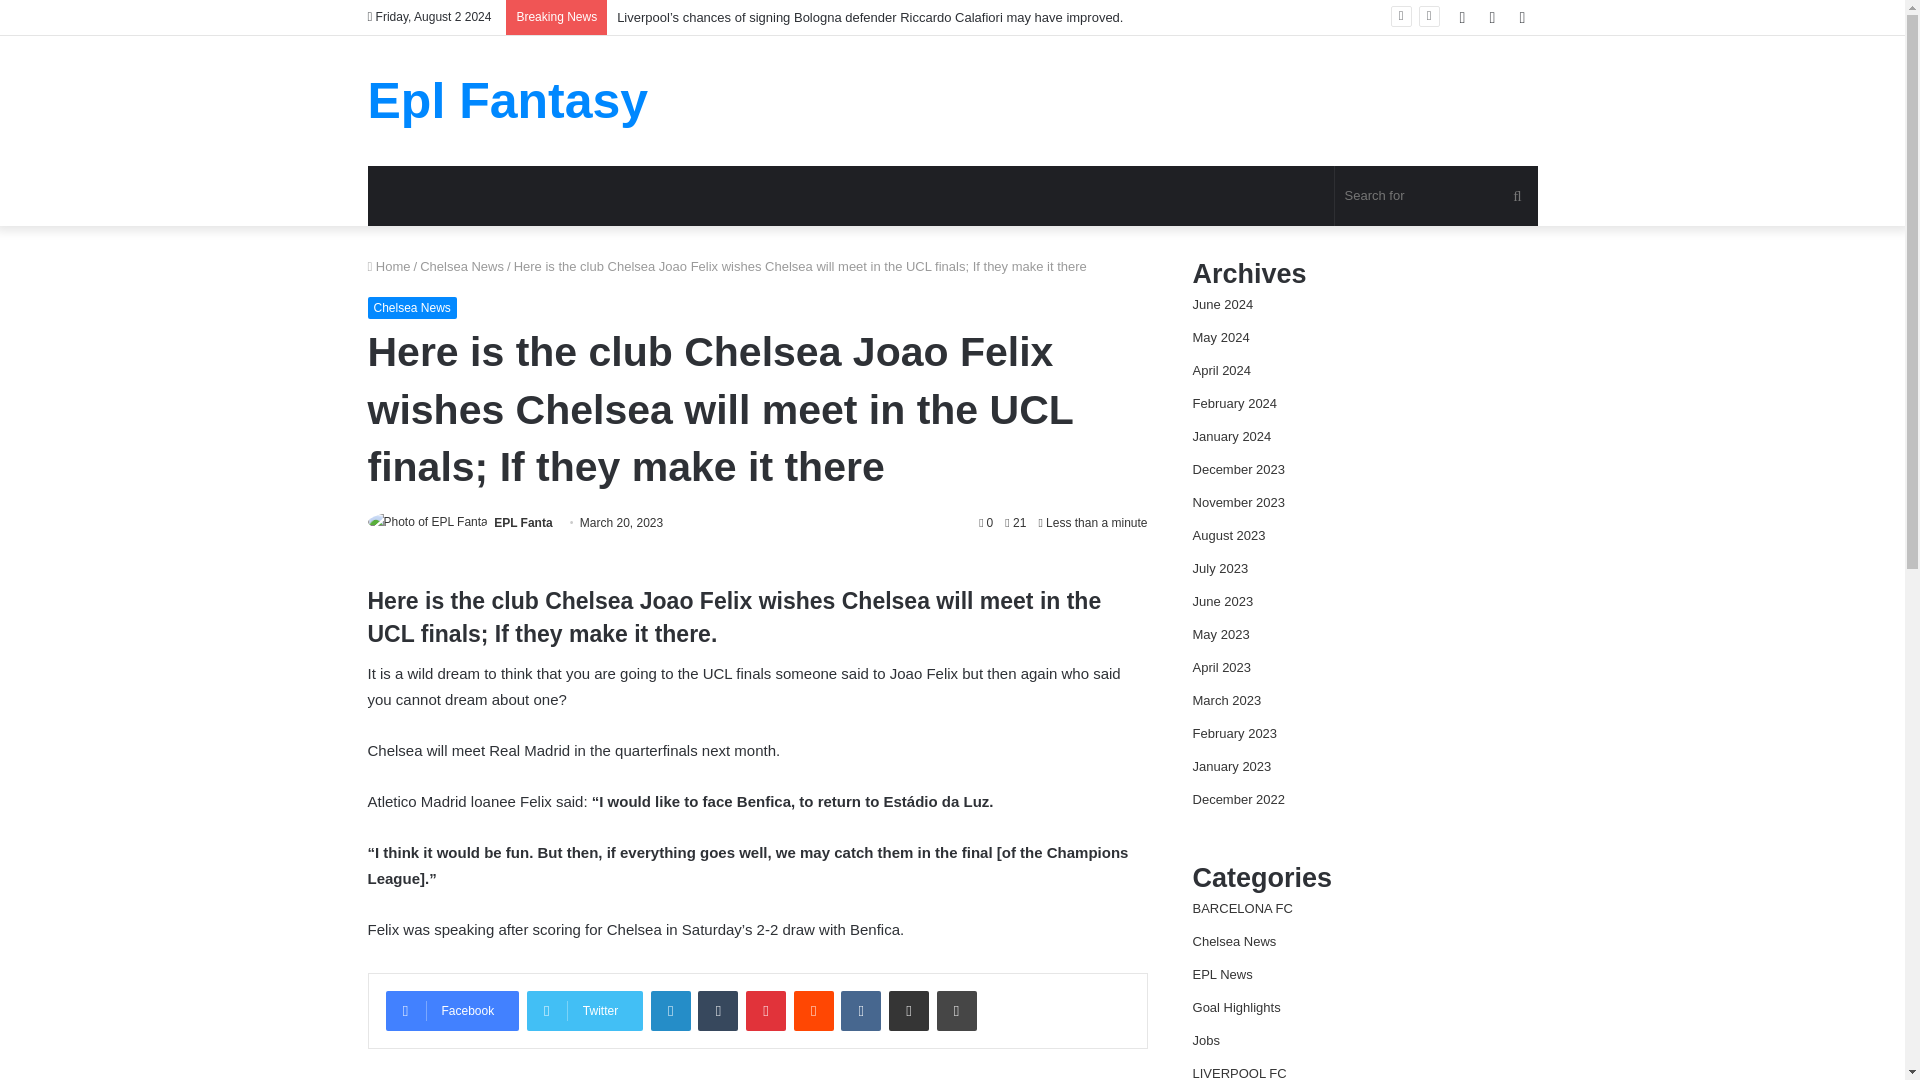 Image resolution: width=1920 pixels, height=1080 pixels. Describe the element at coordinates (1436, 196) in the screenshot. I see `Search for` at that location.